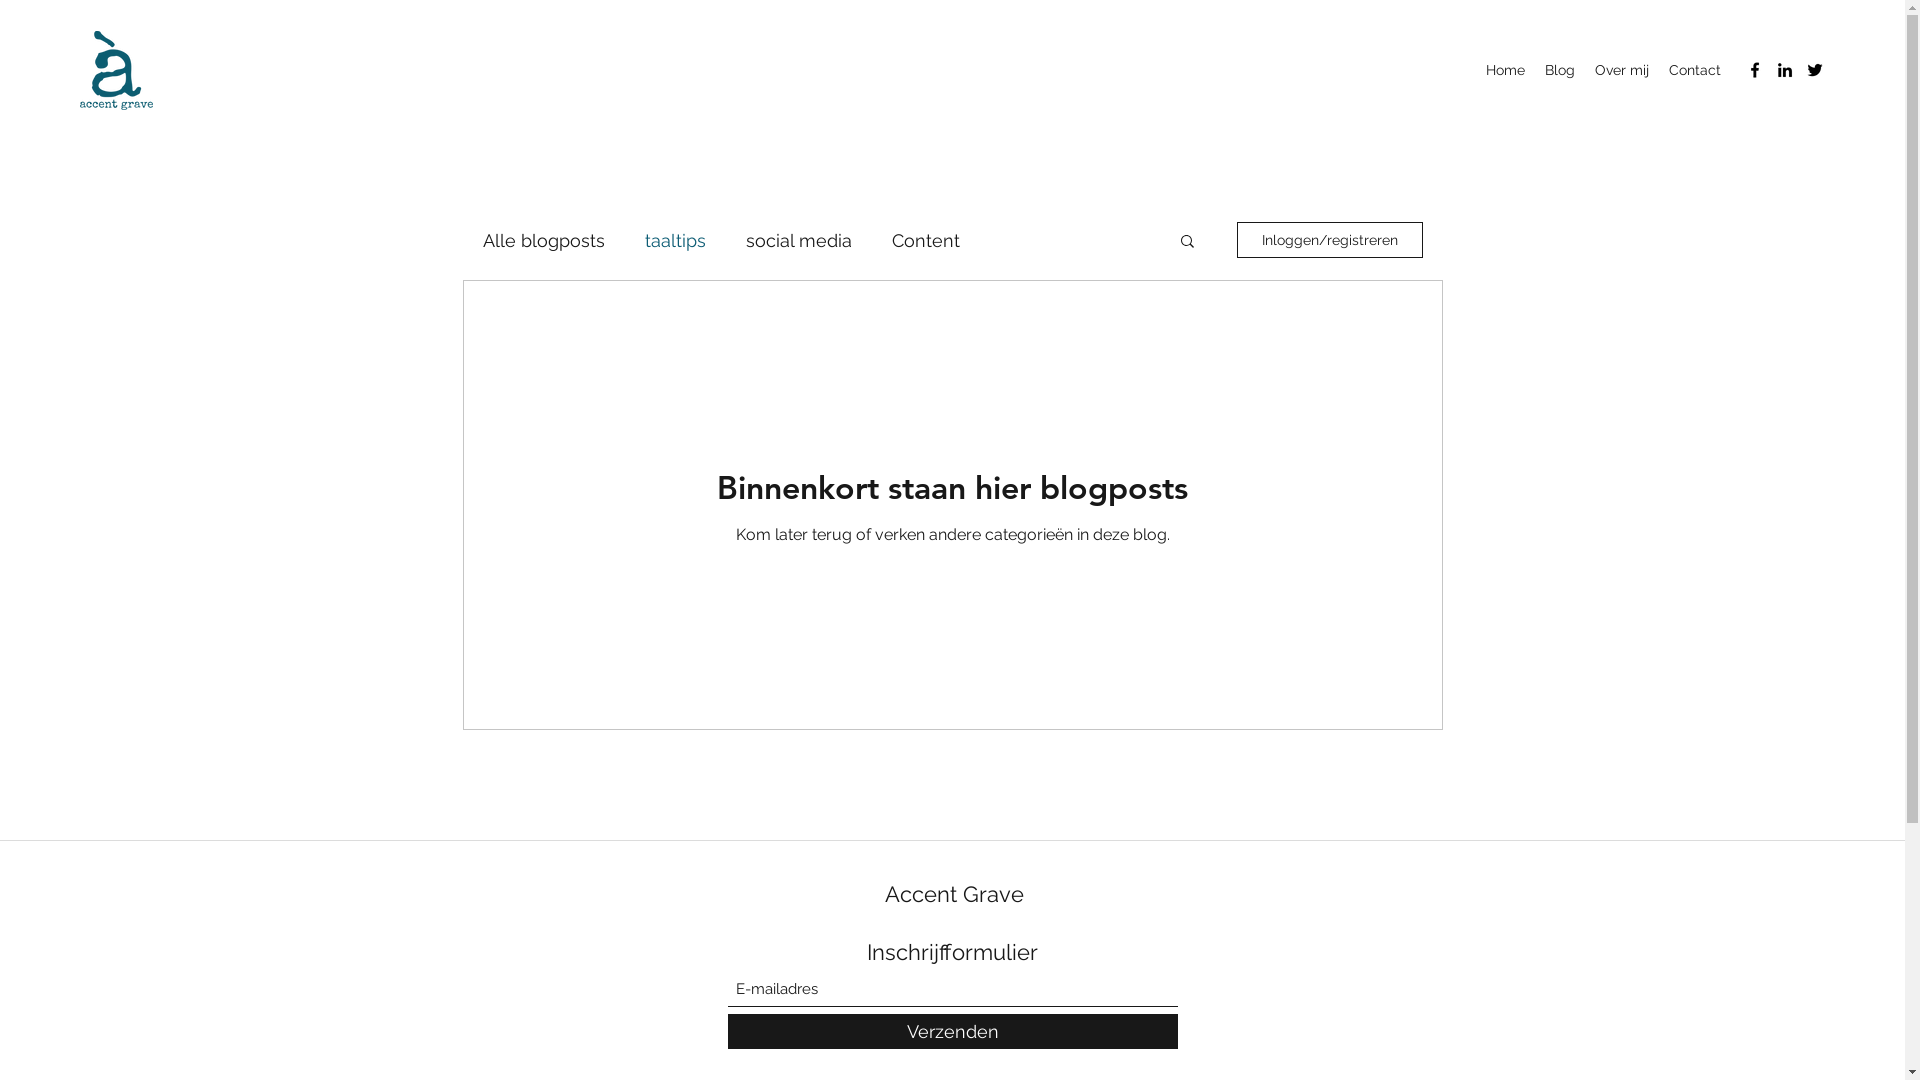  What do you see at coordinates (953, 1032) in the screenshot?
I see `Verzenden` at bounding box center [953, 1032].